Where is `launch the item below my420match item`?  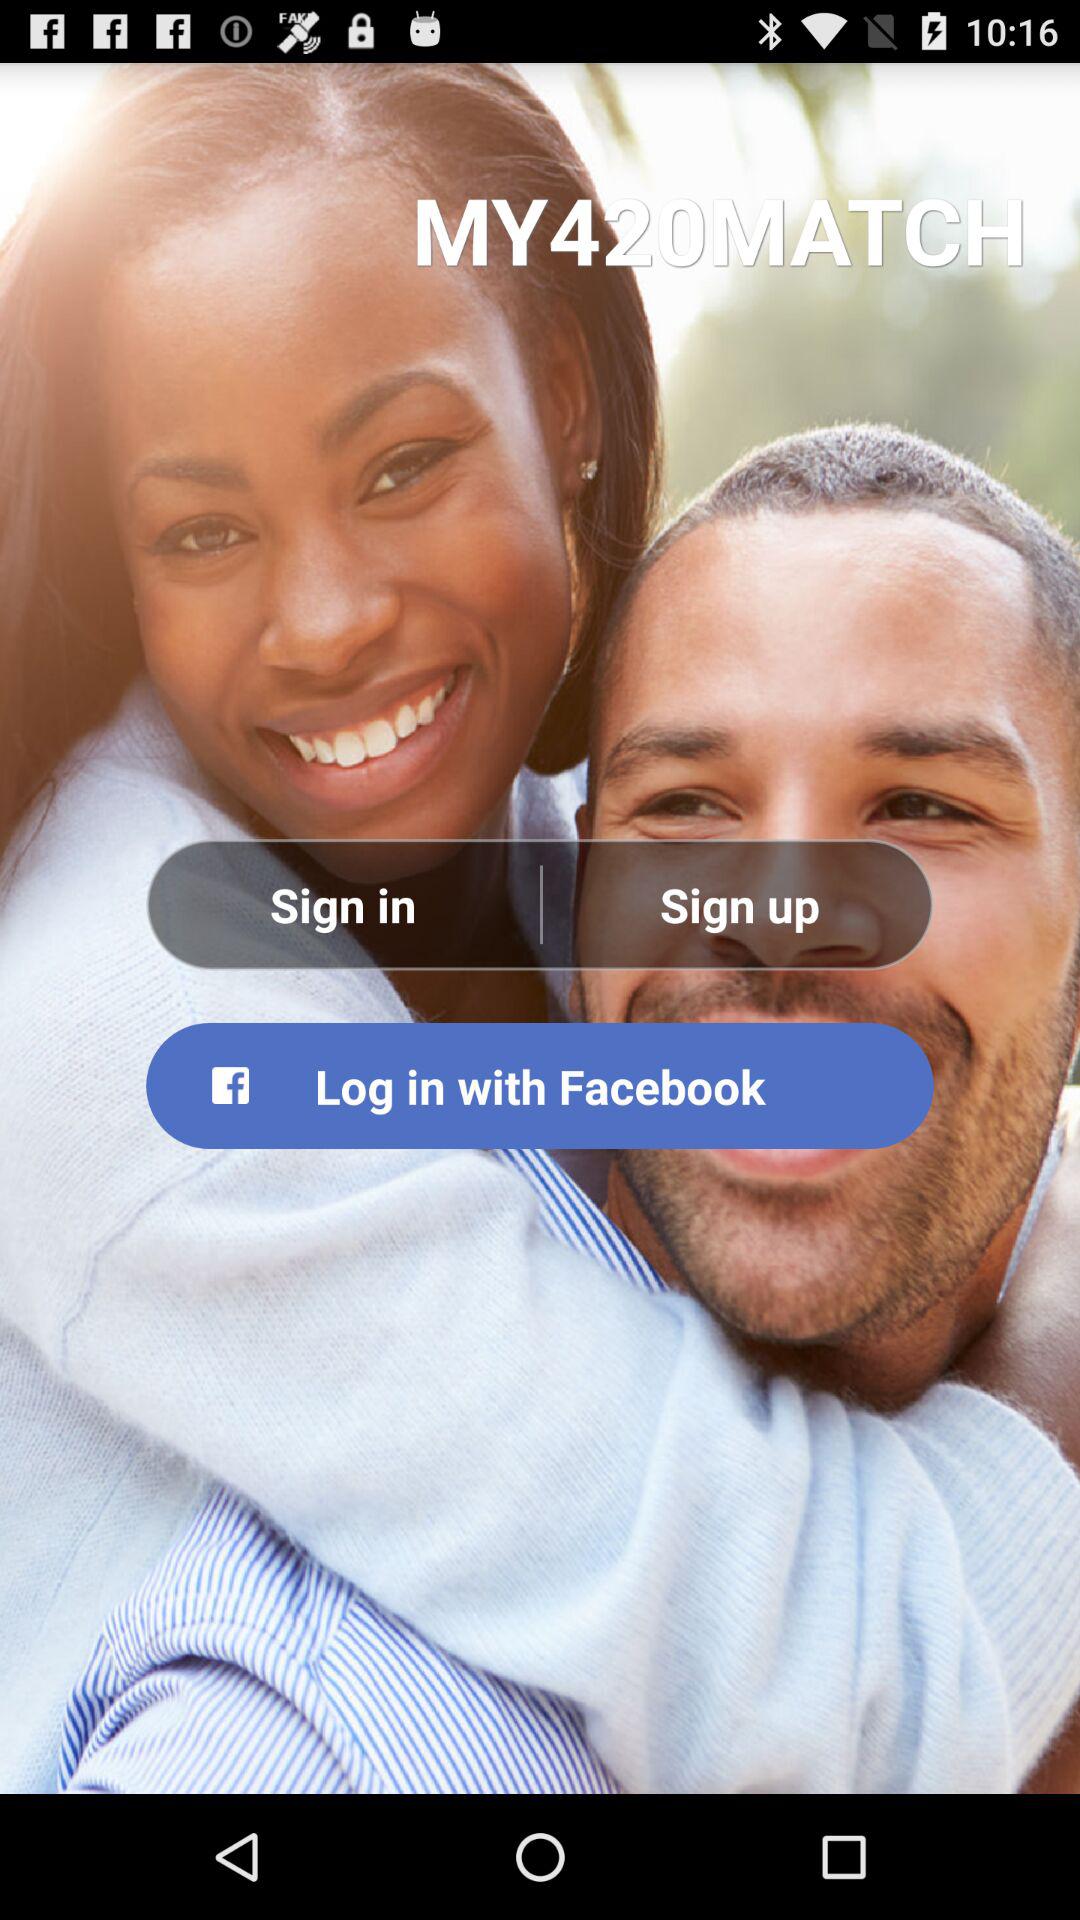 launch the item below my420match item is located at coordinates (738, 904).